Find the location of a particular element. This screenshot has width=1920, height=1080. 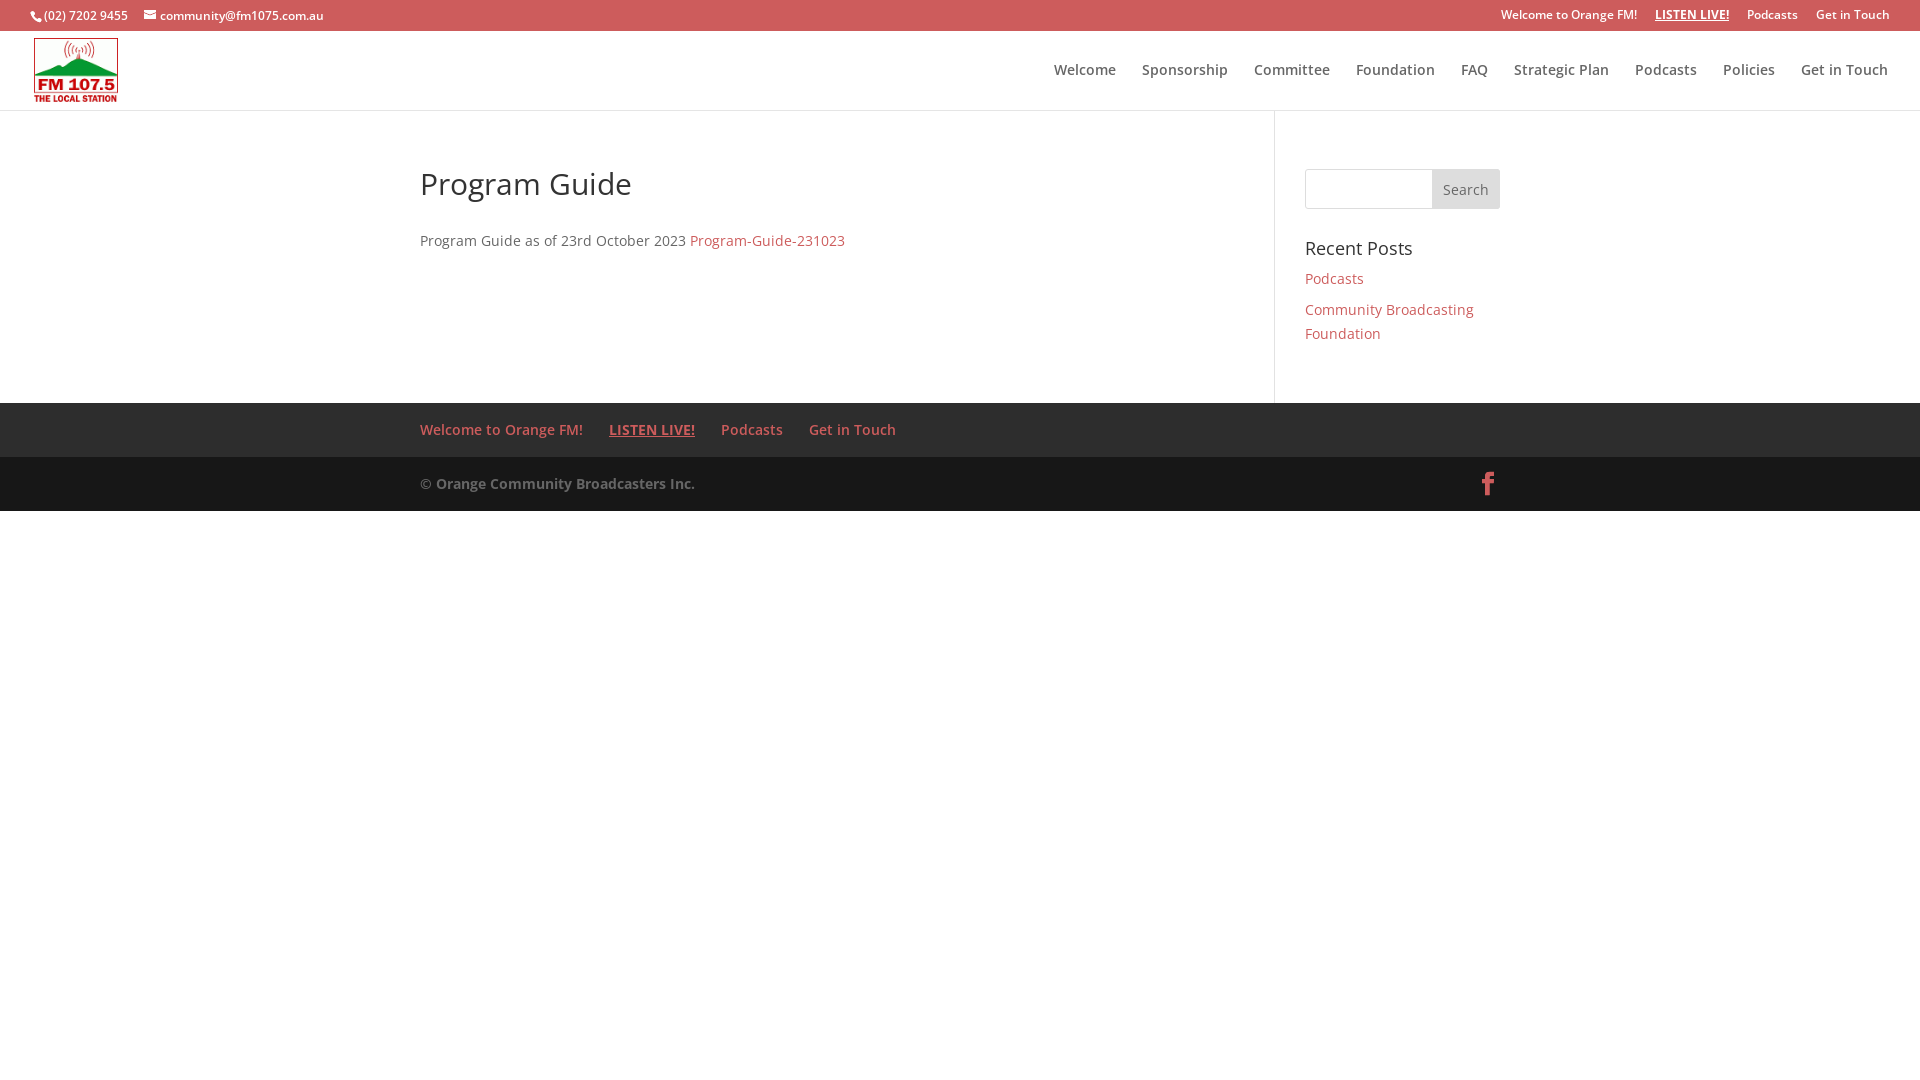

Committee is located at coordinates (1292, 86).